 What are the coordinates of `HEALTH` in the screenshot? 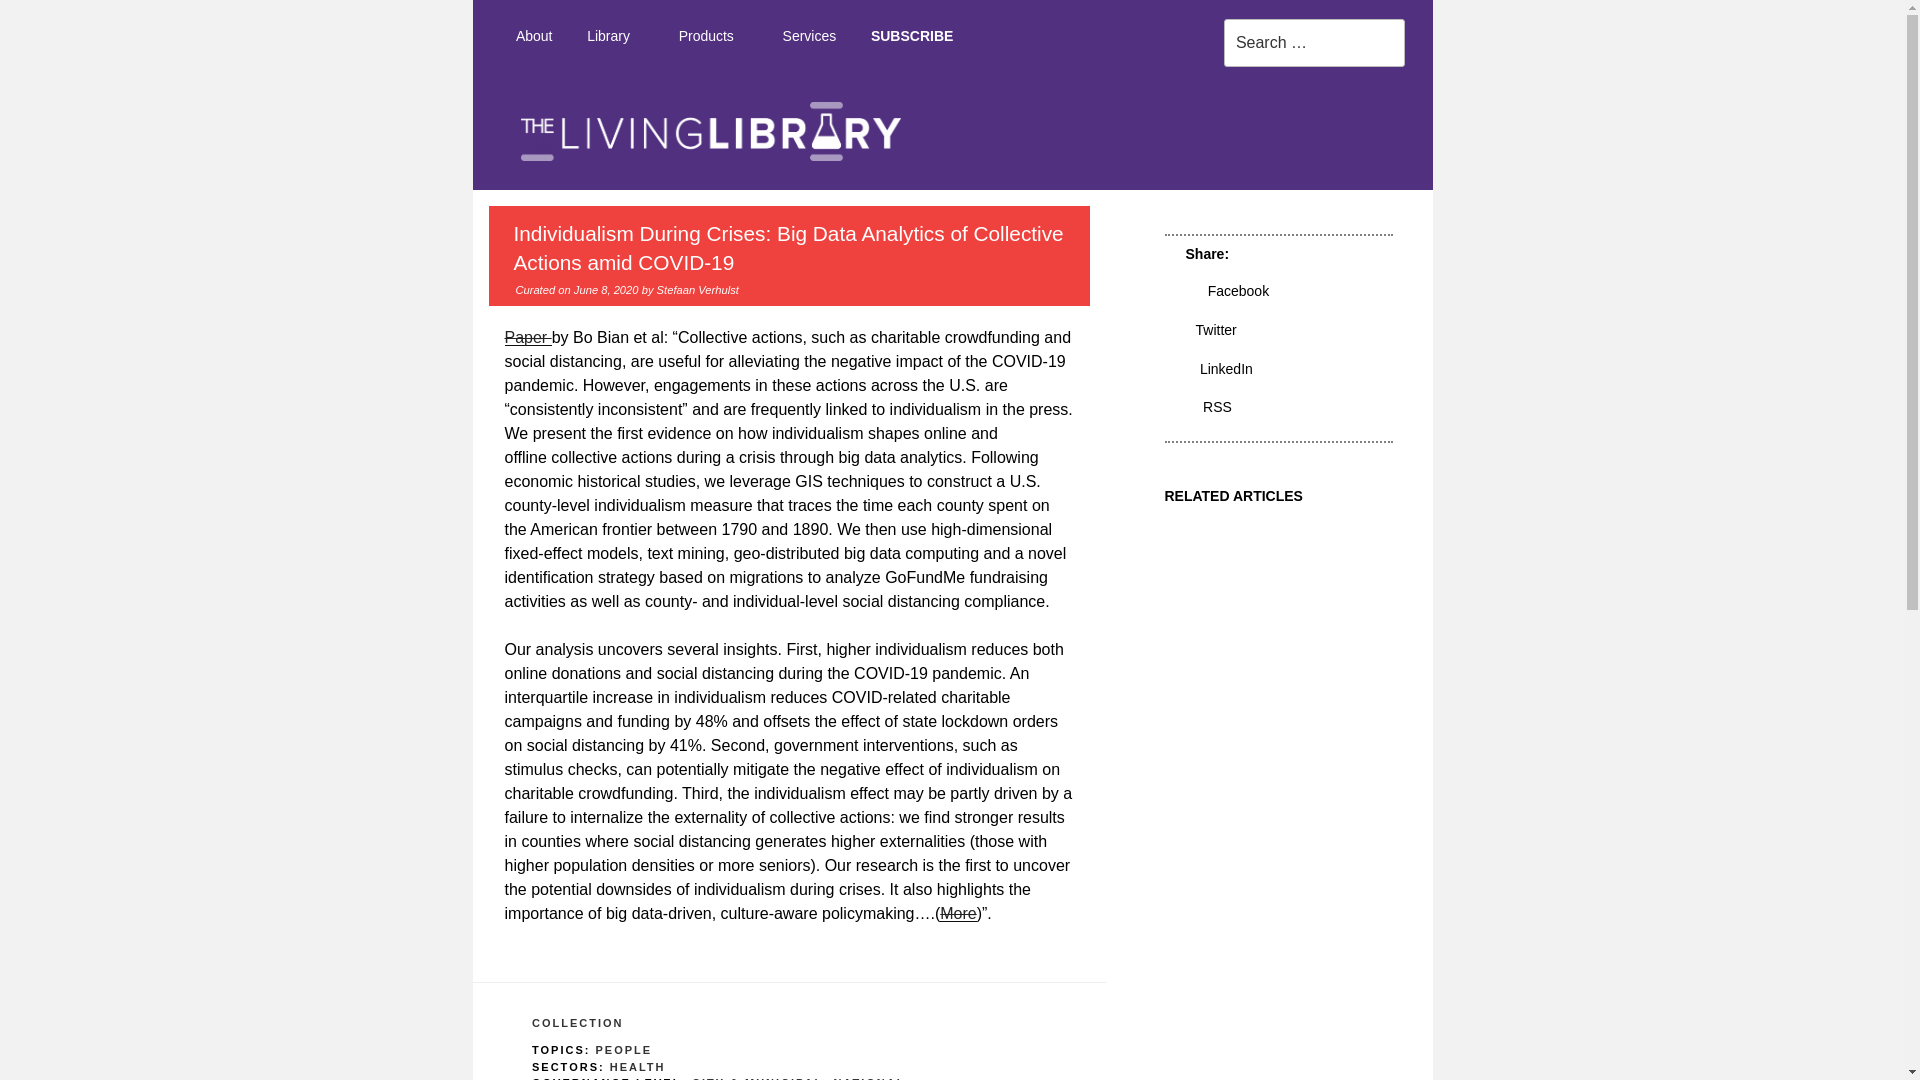 It's located at (638, 1066).